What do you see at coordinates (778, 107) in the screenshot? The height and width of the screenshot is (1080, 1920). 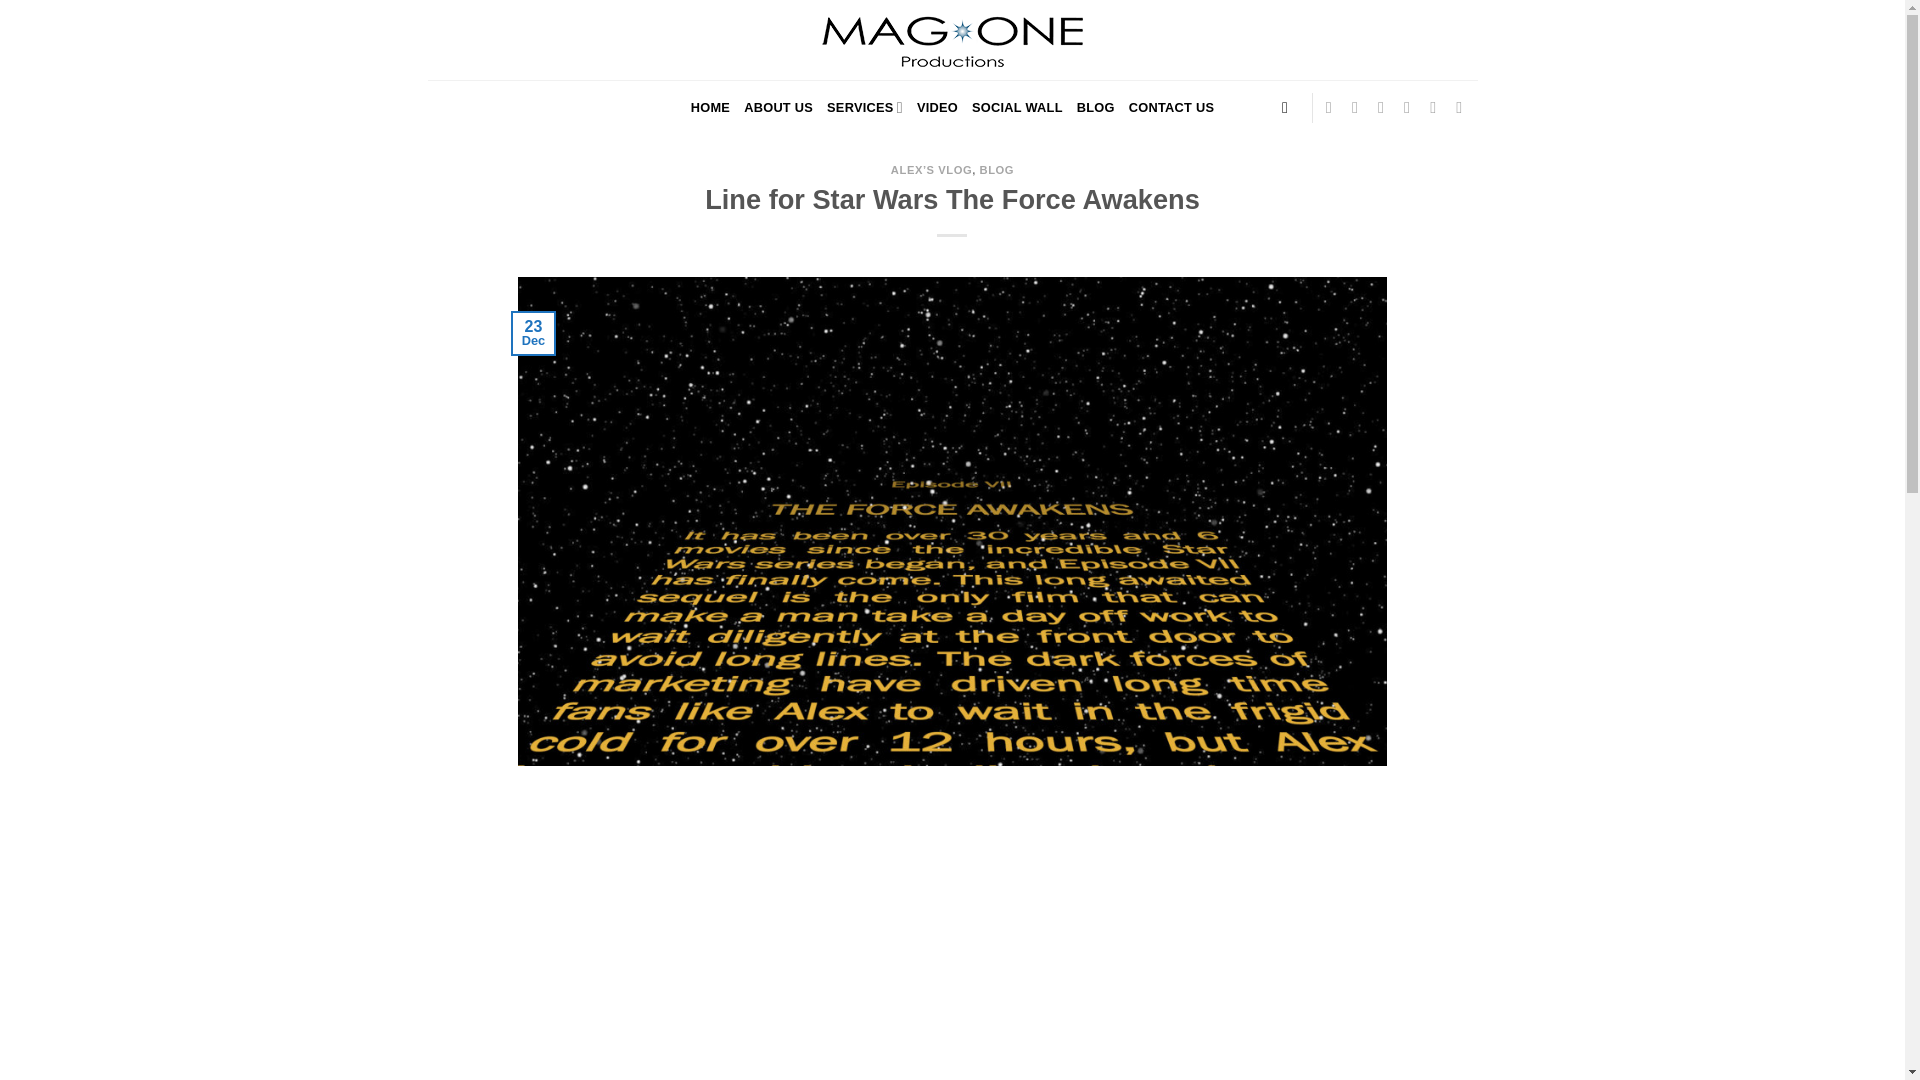 I see `ABOUT US` at bounding box center [778, 107].